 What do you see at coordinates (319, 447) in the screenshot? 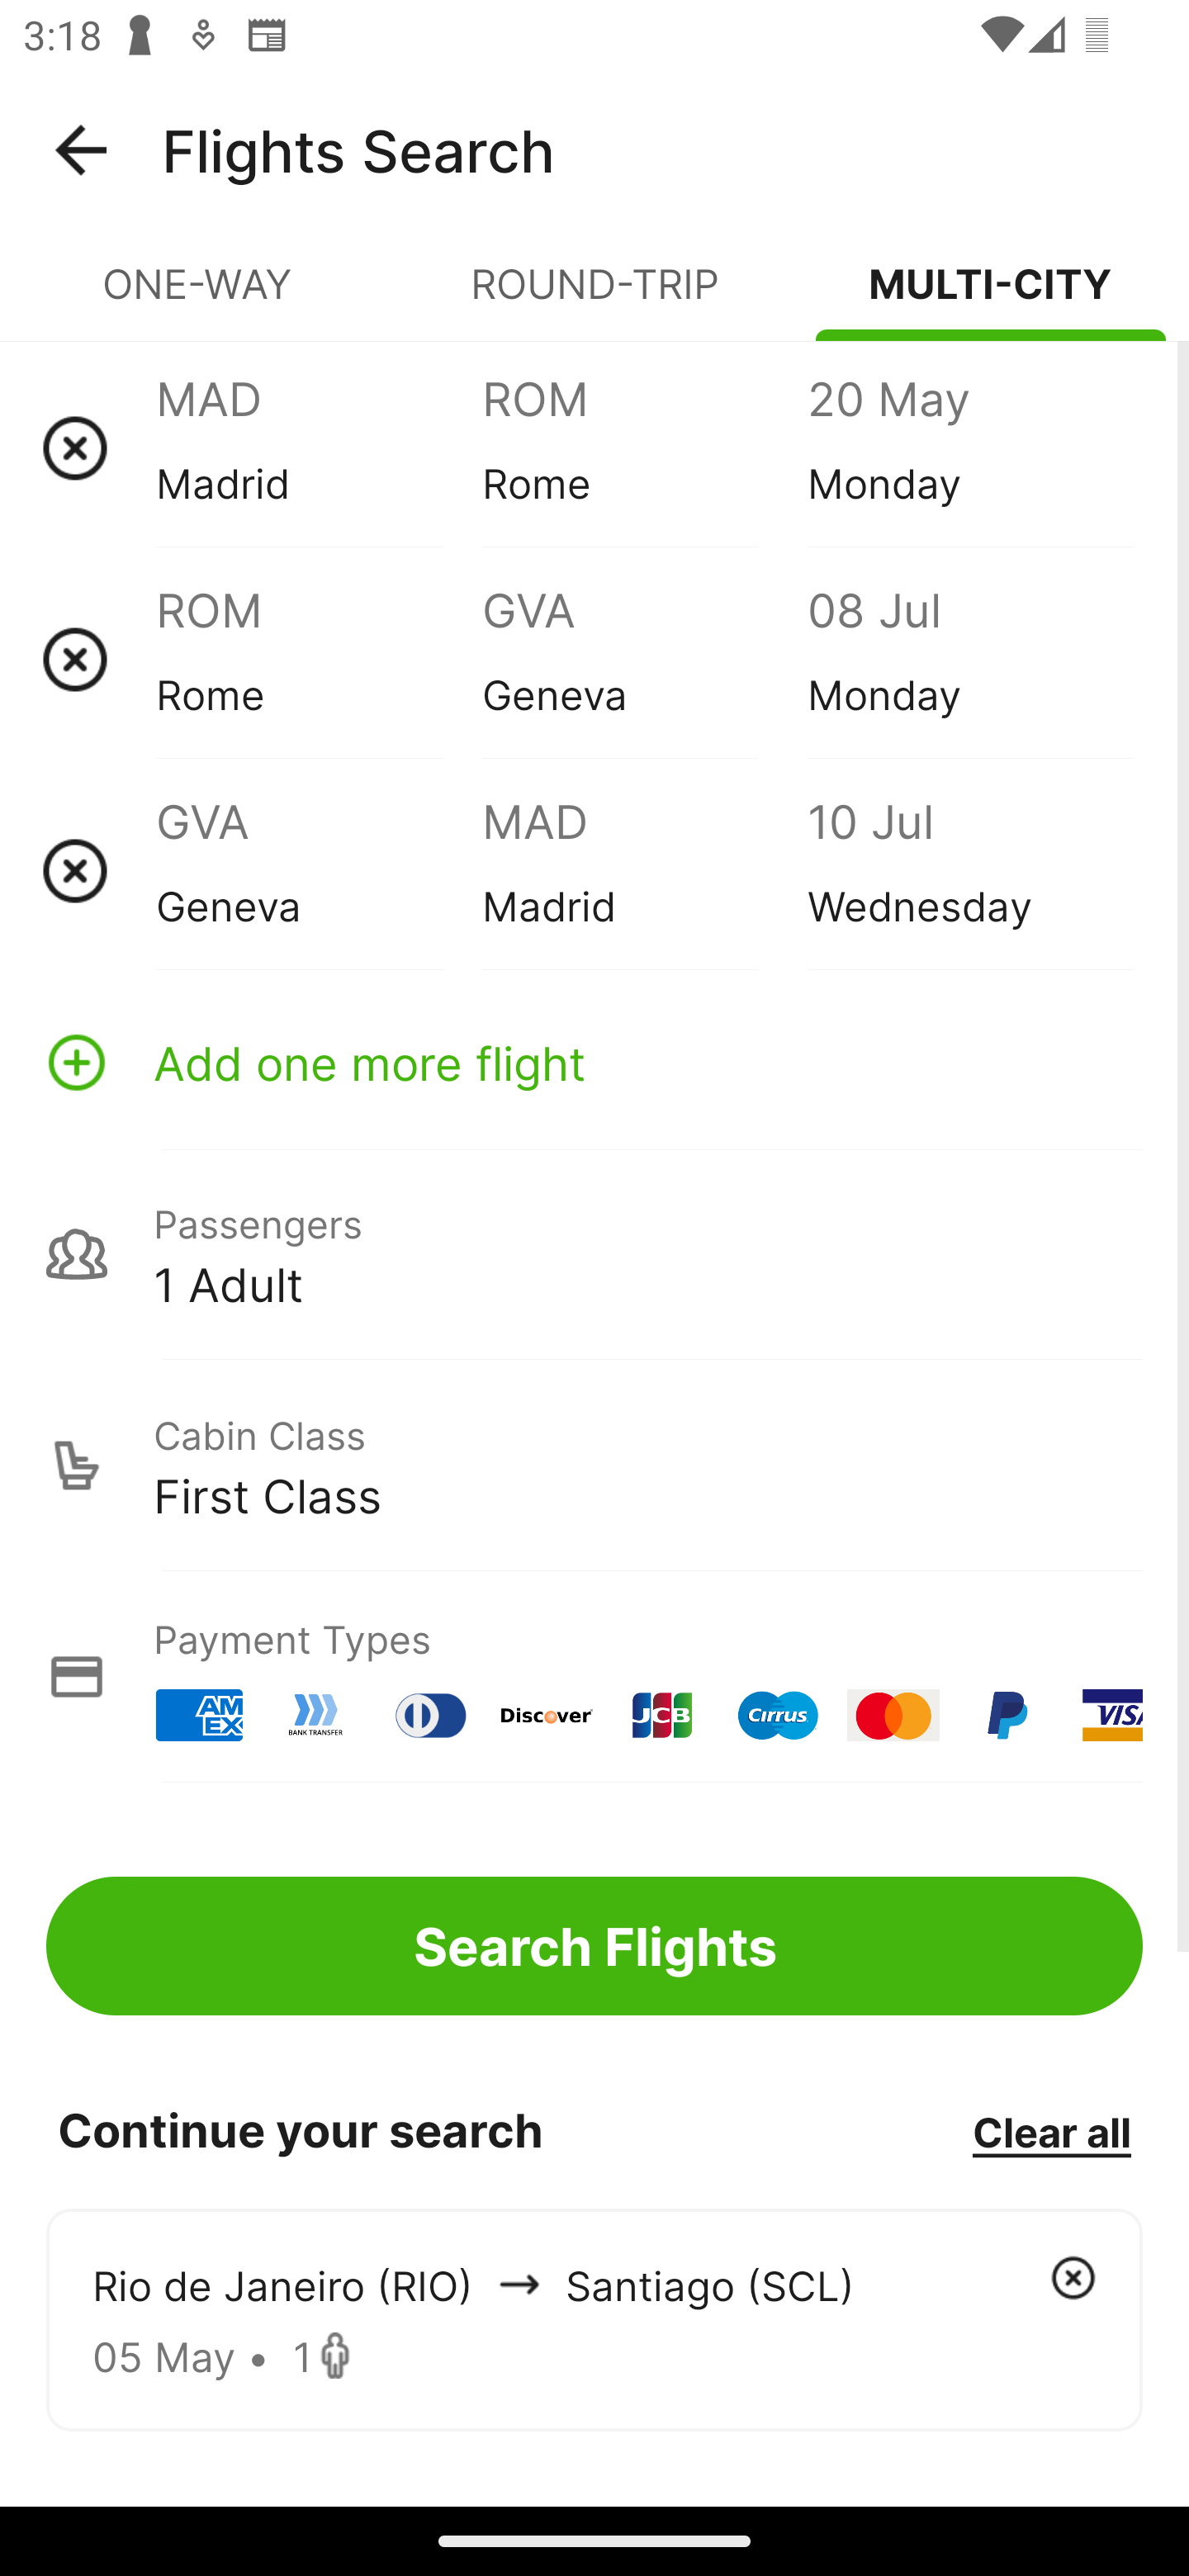
I see `MAD Madrid` at bounding box center [319, 447].